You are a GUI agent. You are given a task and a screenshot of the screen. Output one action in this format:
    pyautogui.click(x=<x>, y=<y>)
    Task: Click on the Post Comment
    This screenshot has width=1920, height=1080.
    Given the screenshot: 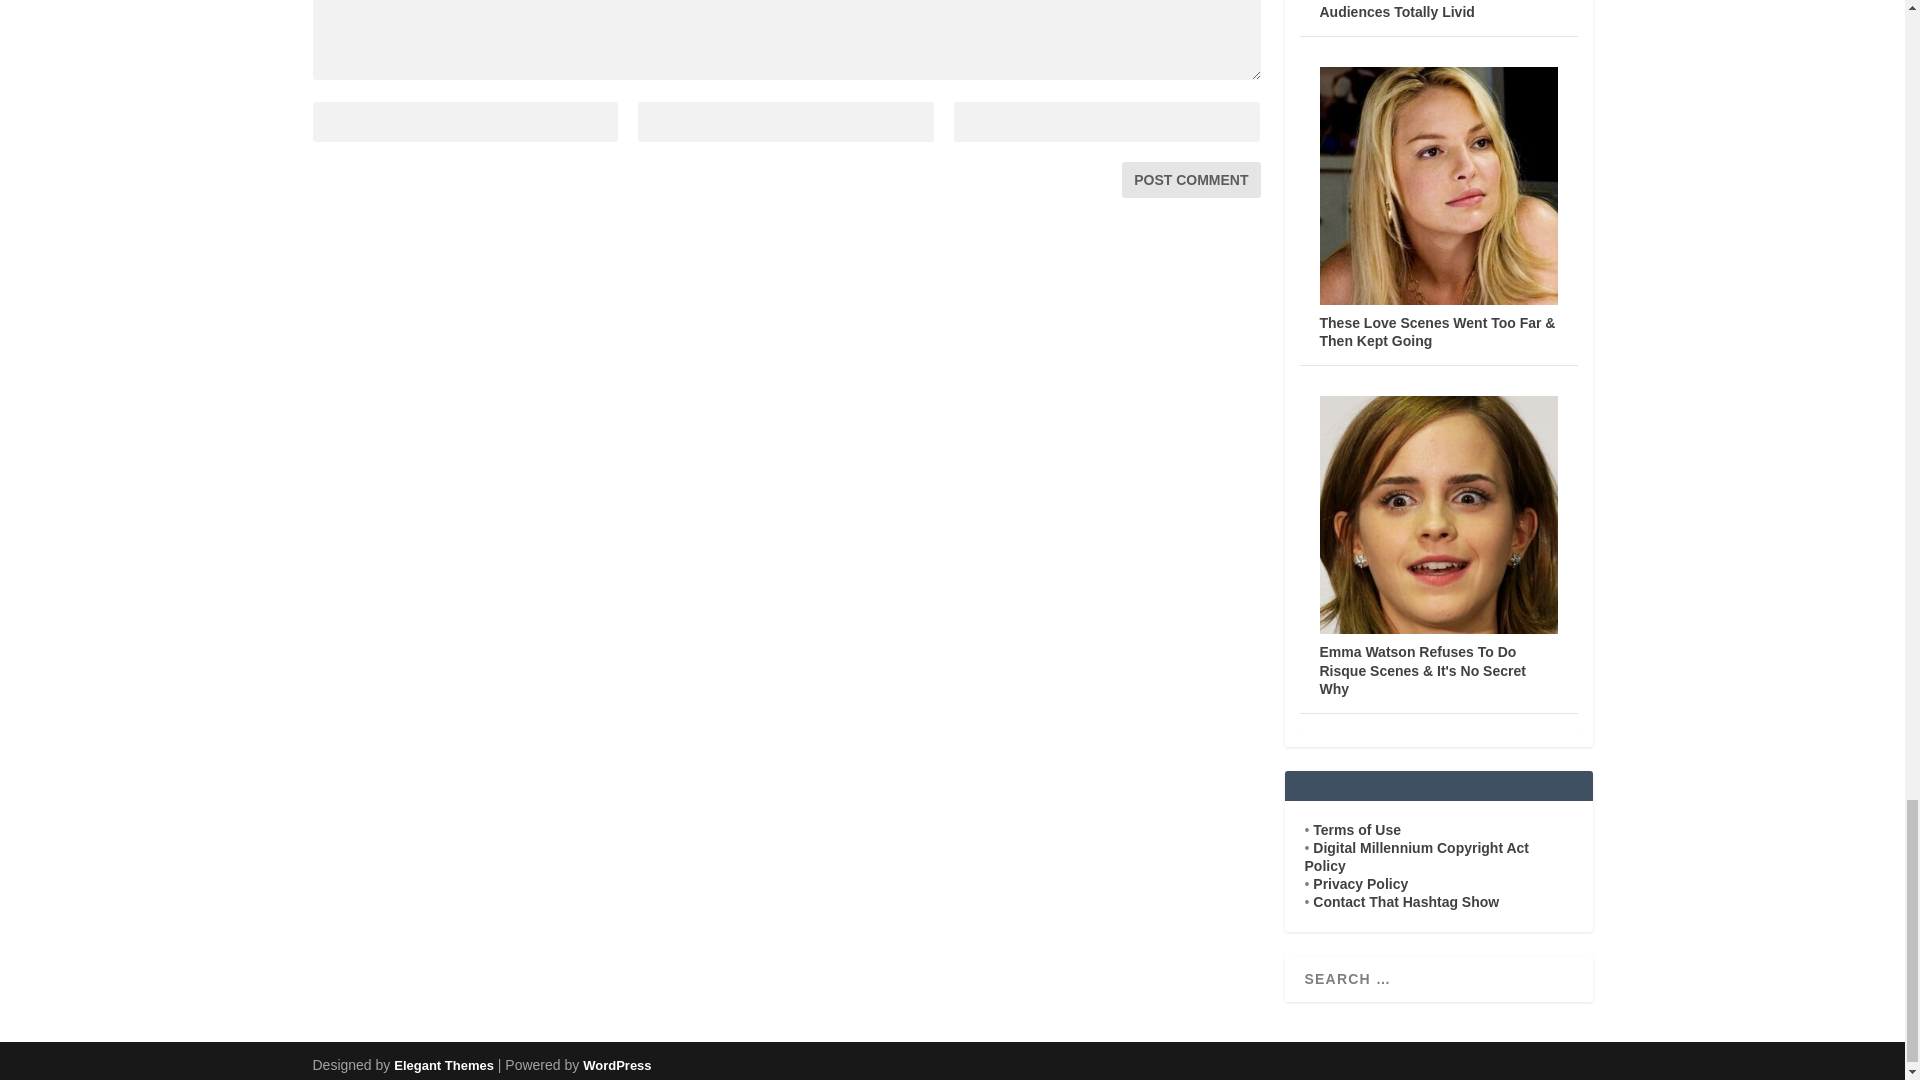 What is the action you would take?
    pyautogui.click(x=1190, y=180)
    